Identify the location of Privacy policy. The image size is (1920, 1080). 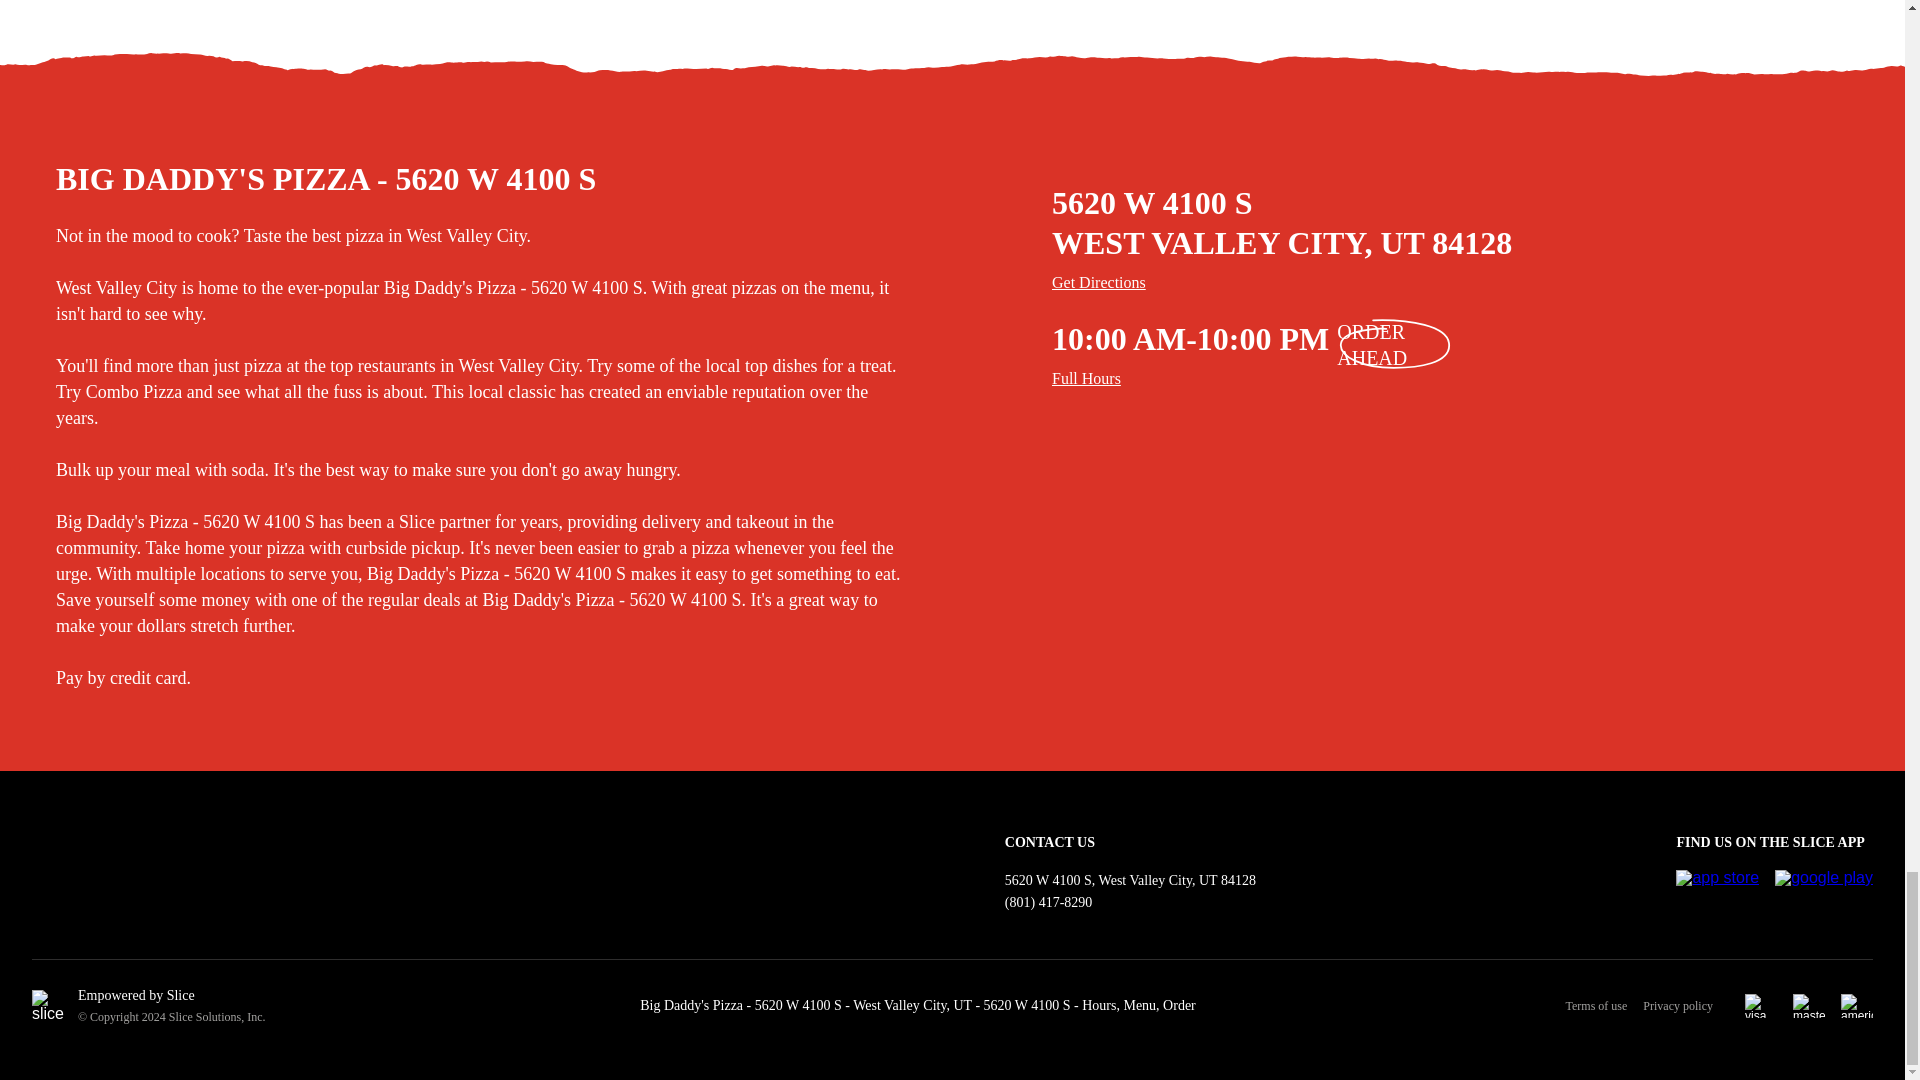
(1678, 1006).